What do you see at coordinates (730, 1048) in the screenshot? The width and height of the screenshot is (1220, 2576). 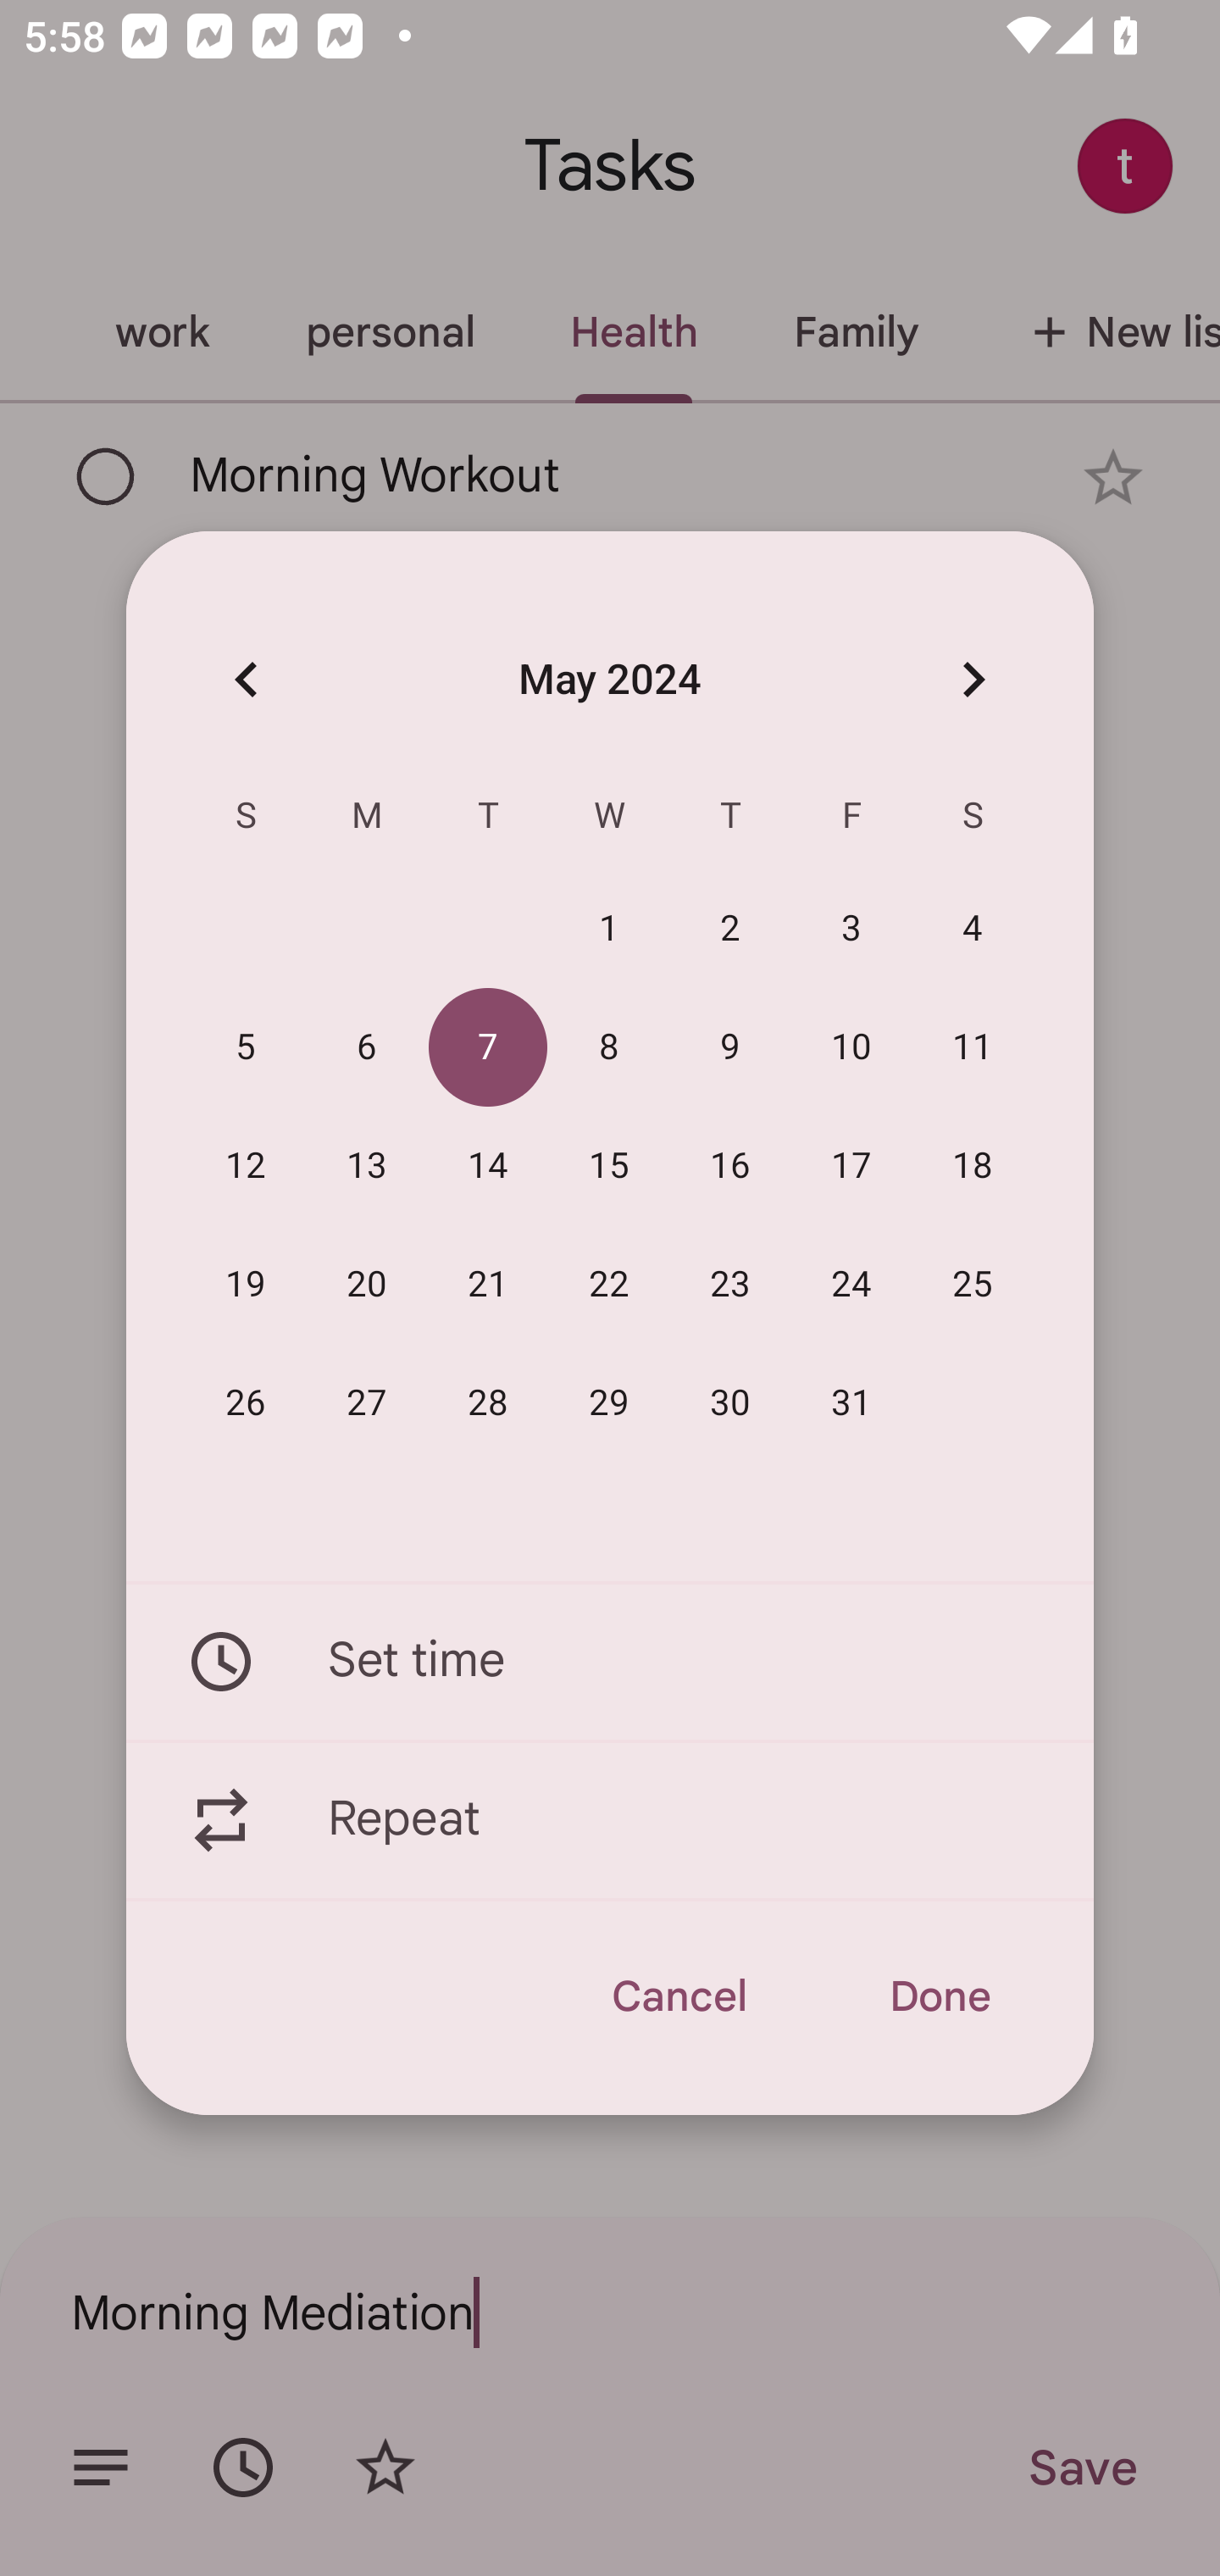 I see `9 09 May 2024` at bounding box center [730, 1048].